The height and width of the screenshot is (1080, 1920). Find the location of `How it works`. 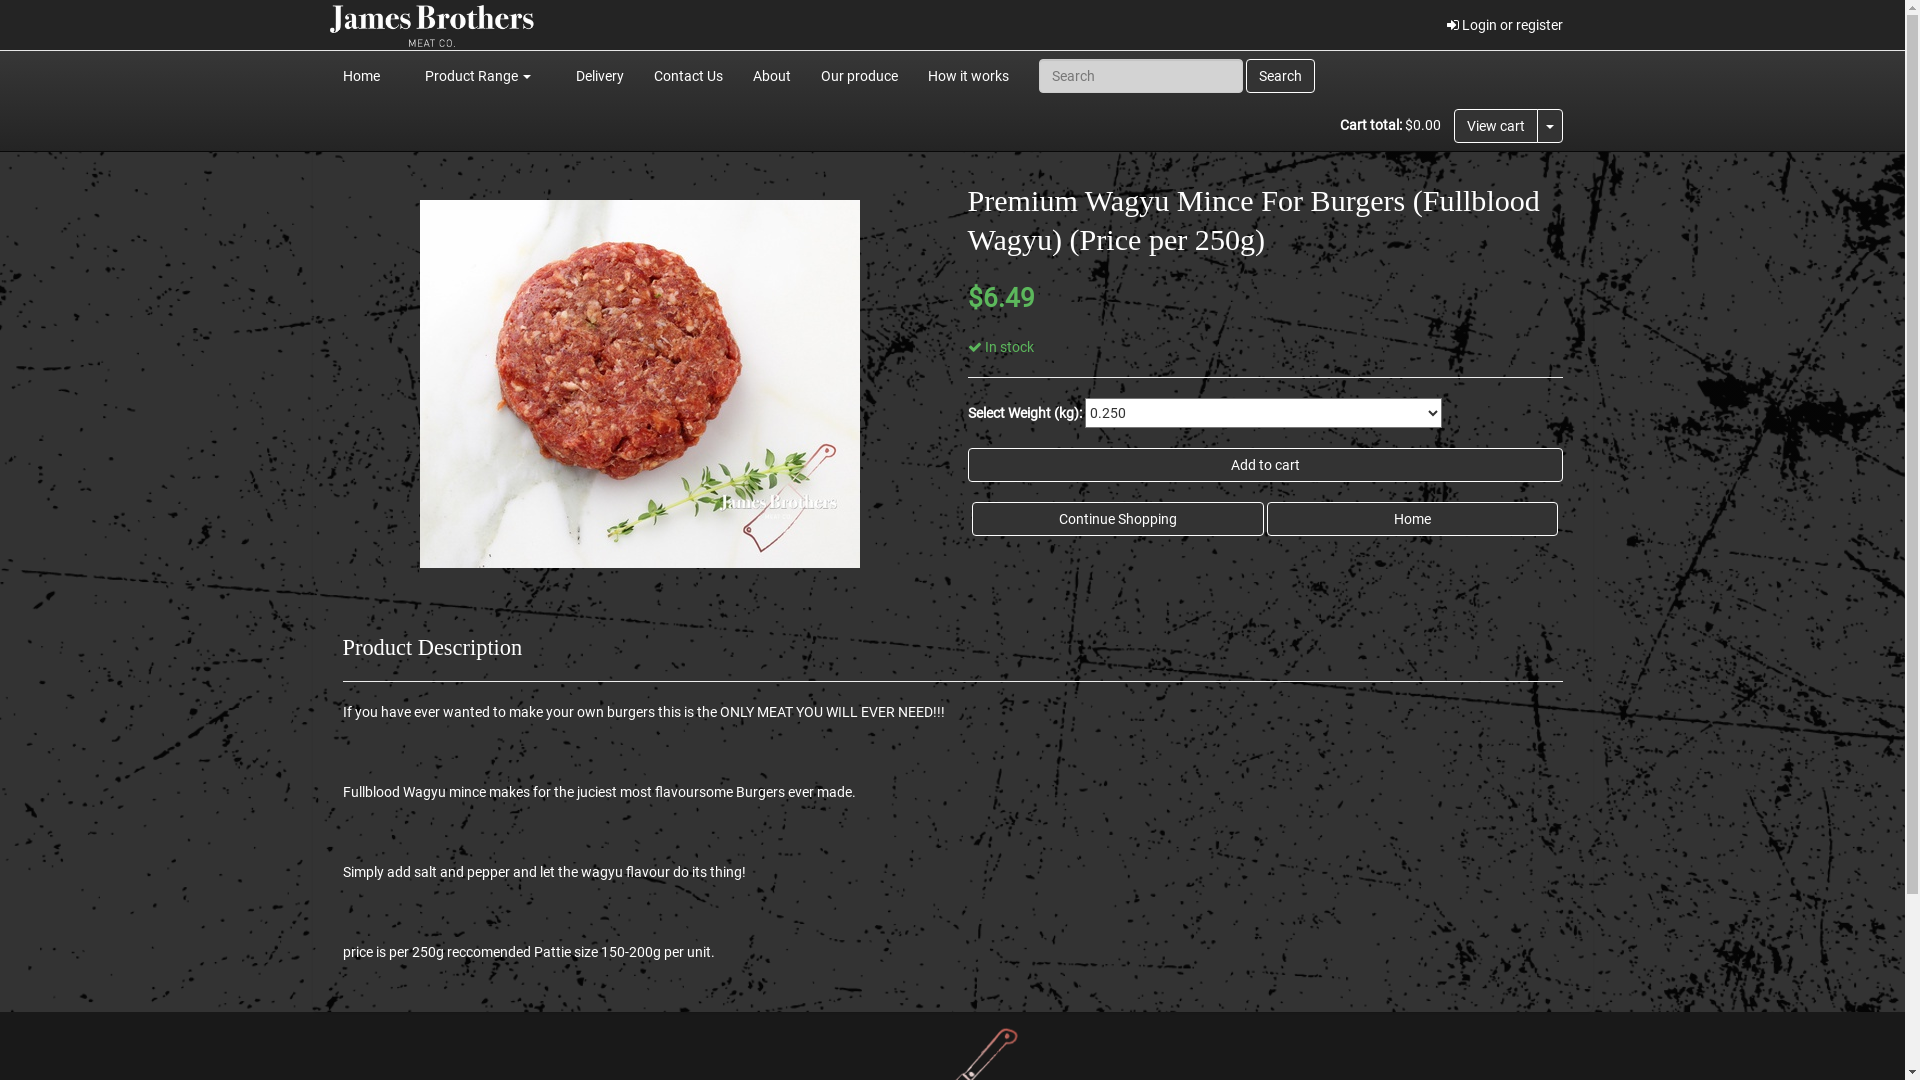

How it works is located at coordinates (968, 76).